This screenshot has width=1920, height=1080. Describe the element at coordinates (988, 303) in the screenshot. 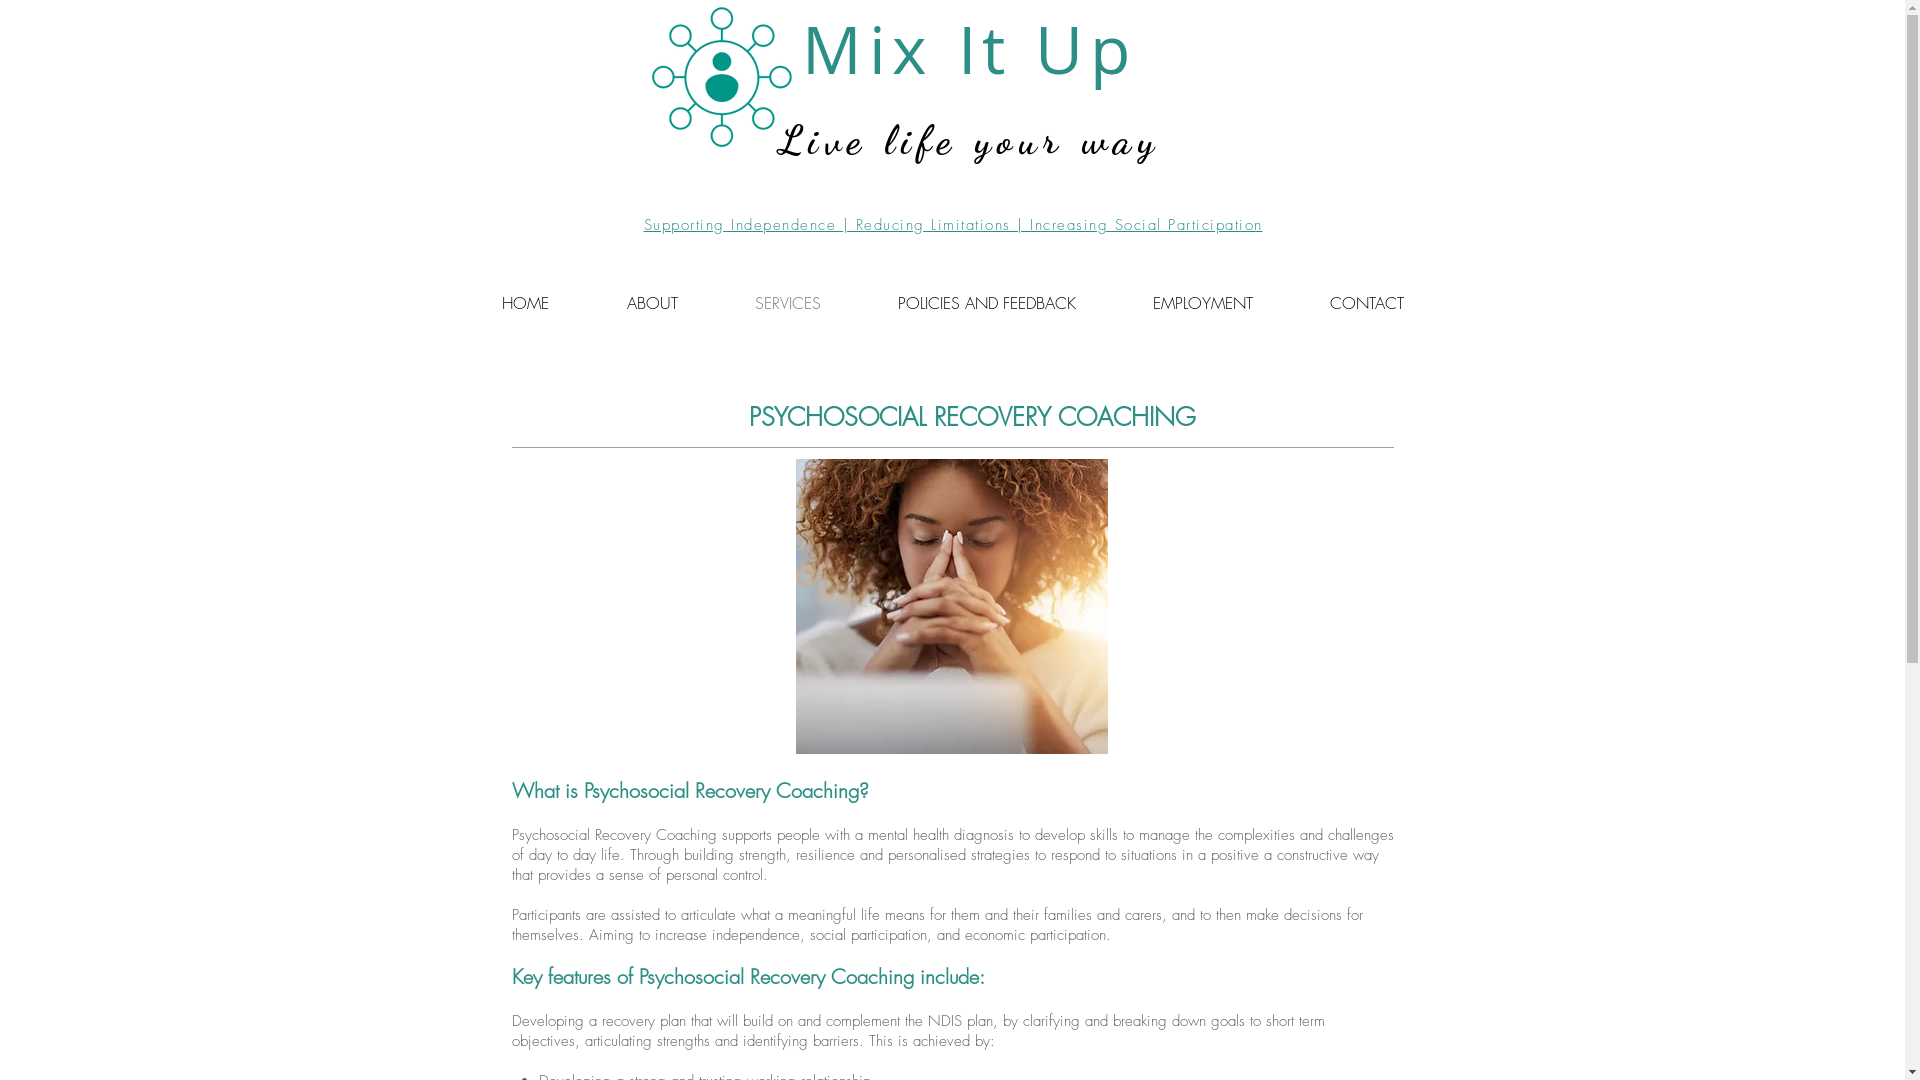

I see `POLICIES AND FEEDBACK` at that location.